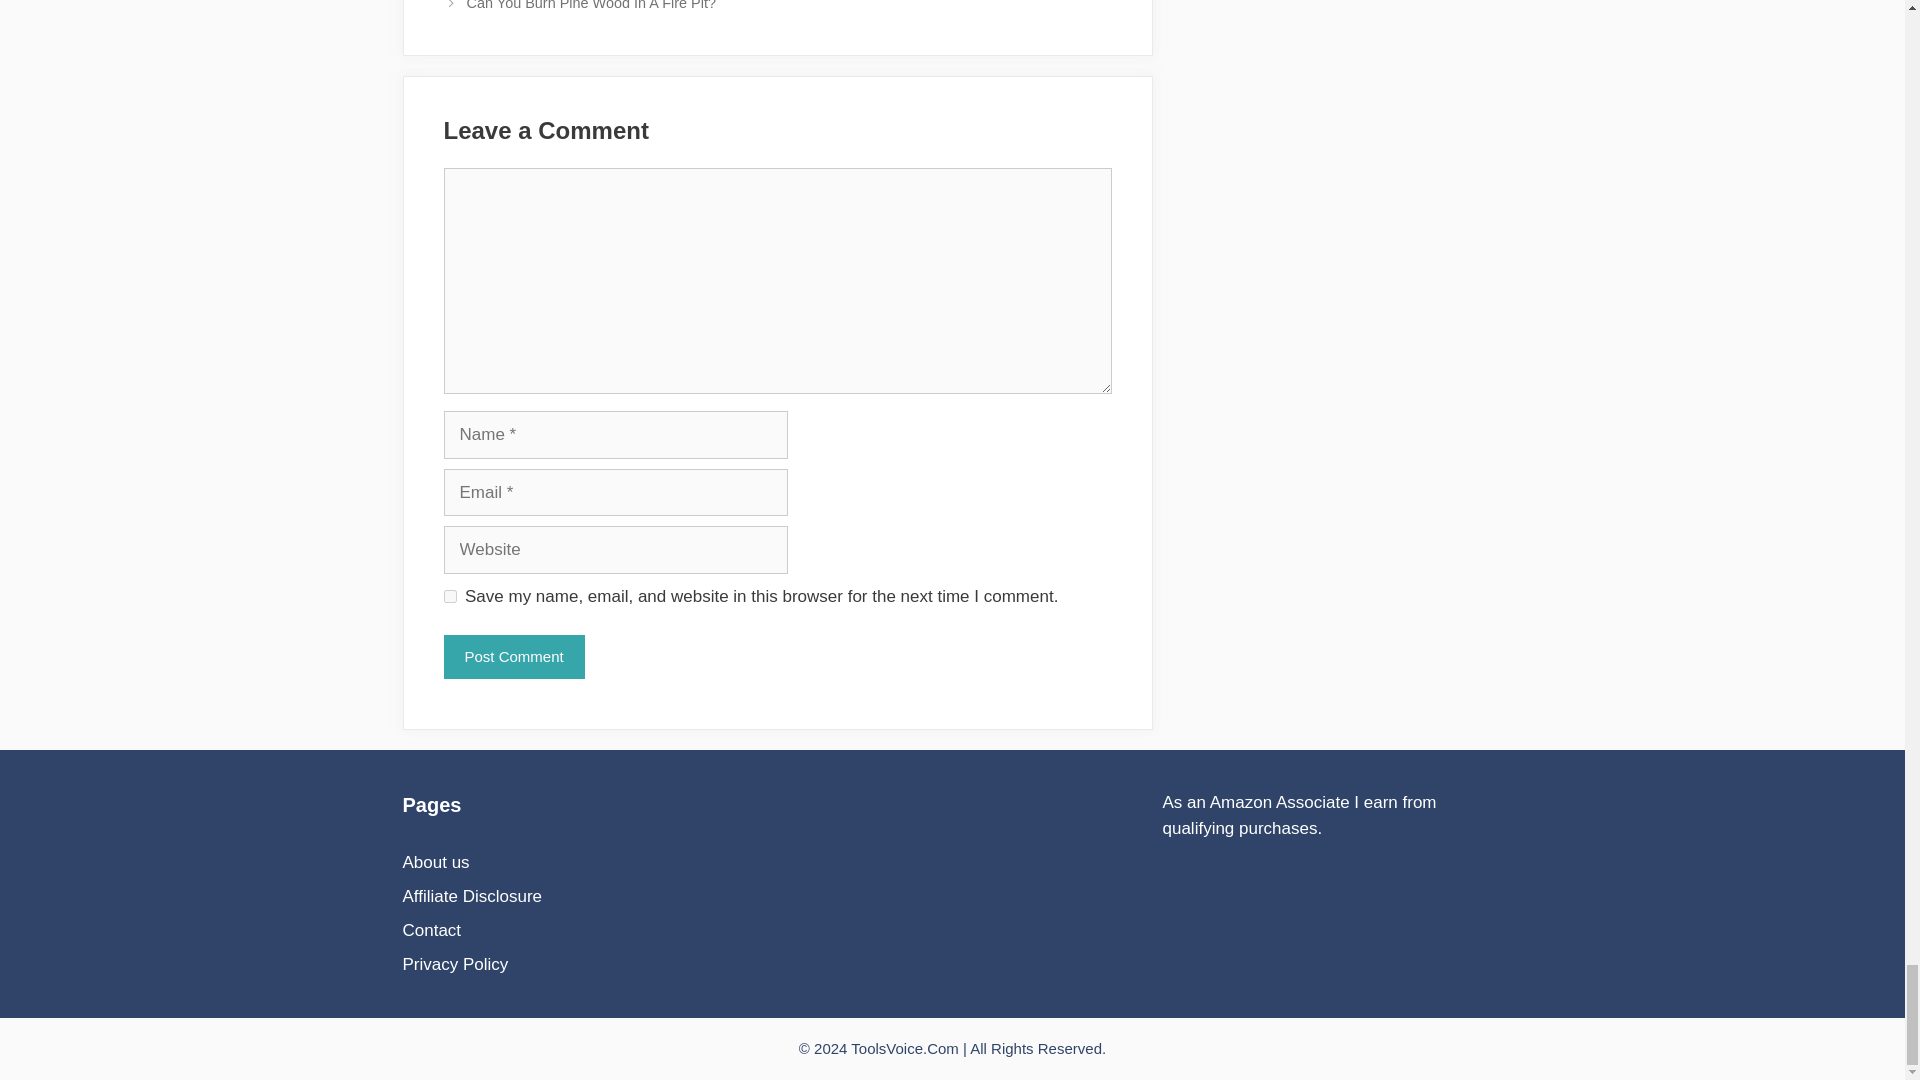 This screenshot has width=1920, height=1080. I want to click on About us, so click(434, 862).